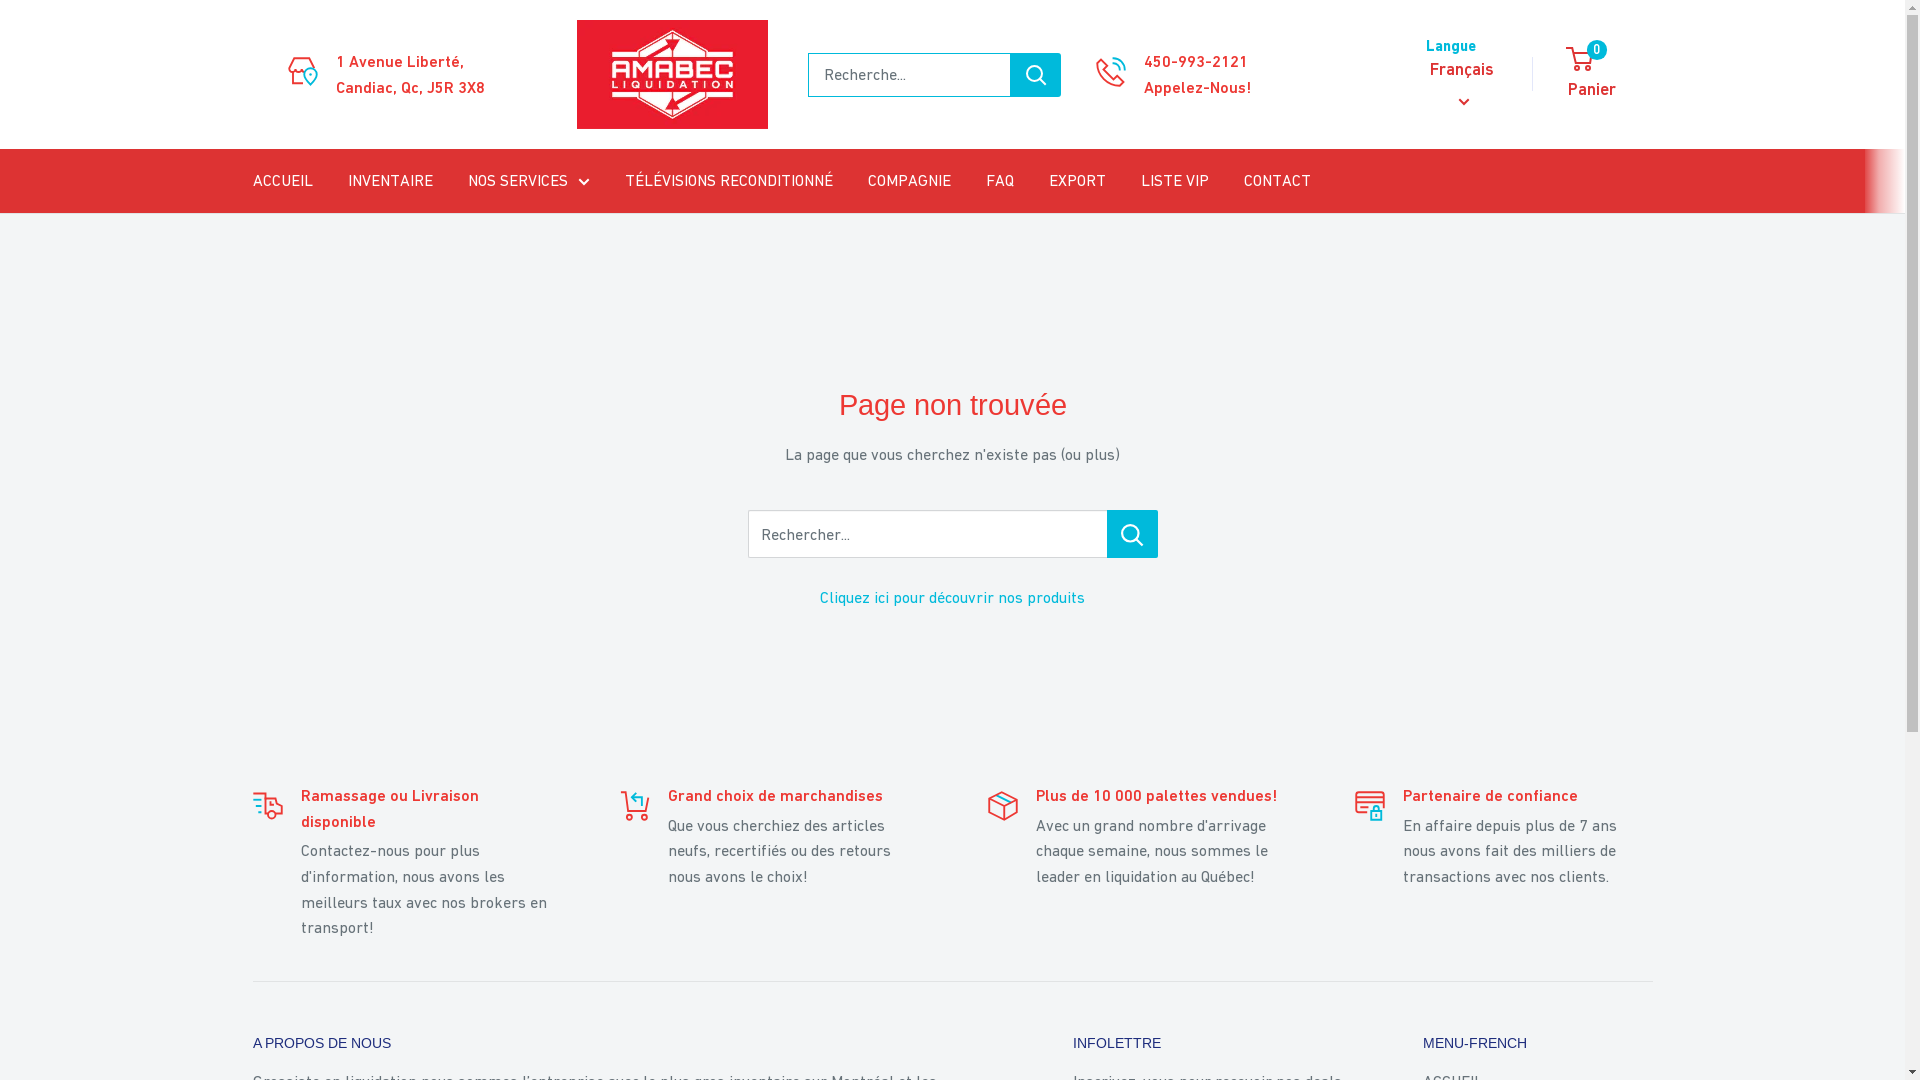  Describe the element at coordinates (1472, 156) in the screenshot. I see `fr` at that location.